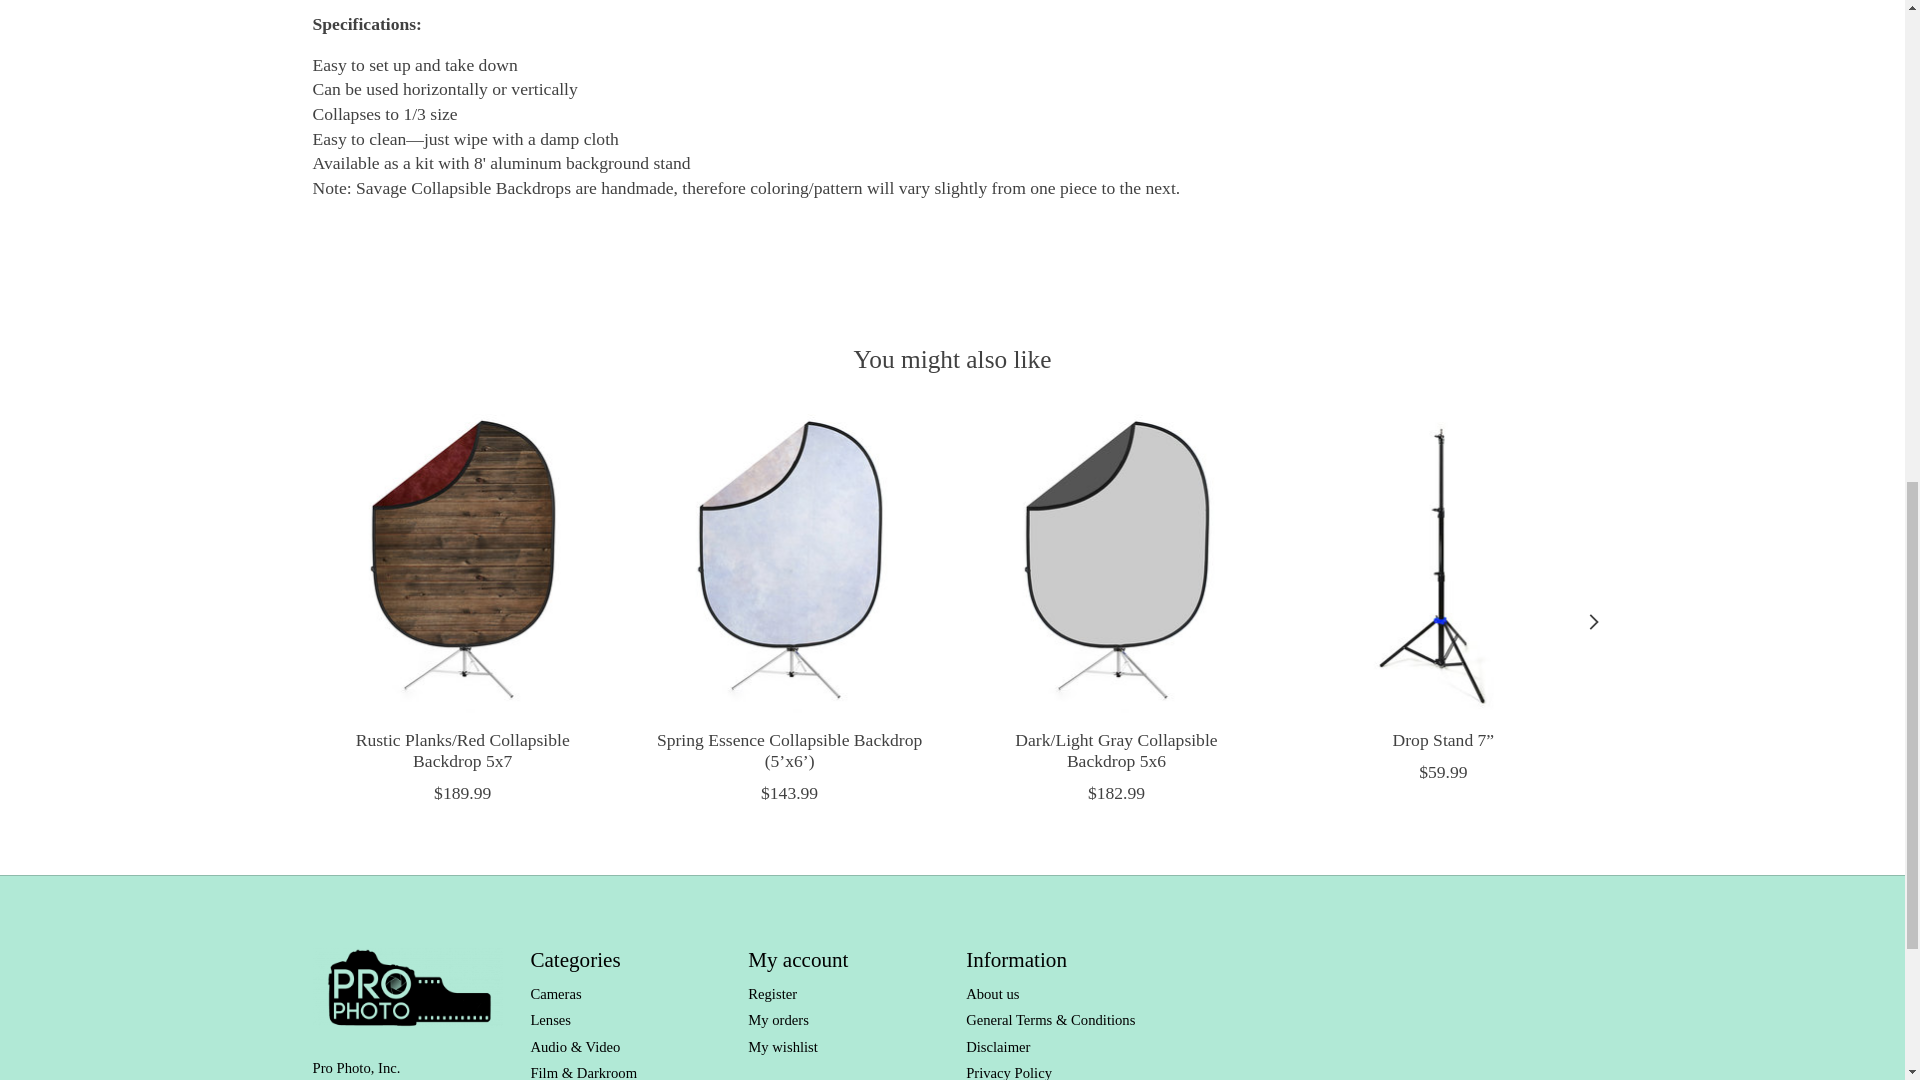  Describe the element at coordinates (772, 994) in the screenshot. I see `Register` at that location.